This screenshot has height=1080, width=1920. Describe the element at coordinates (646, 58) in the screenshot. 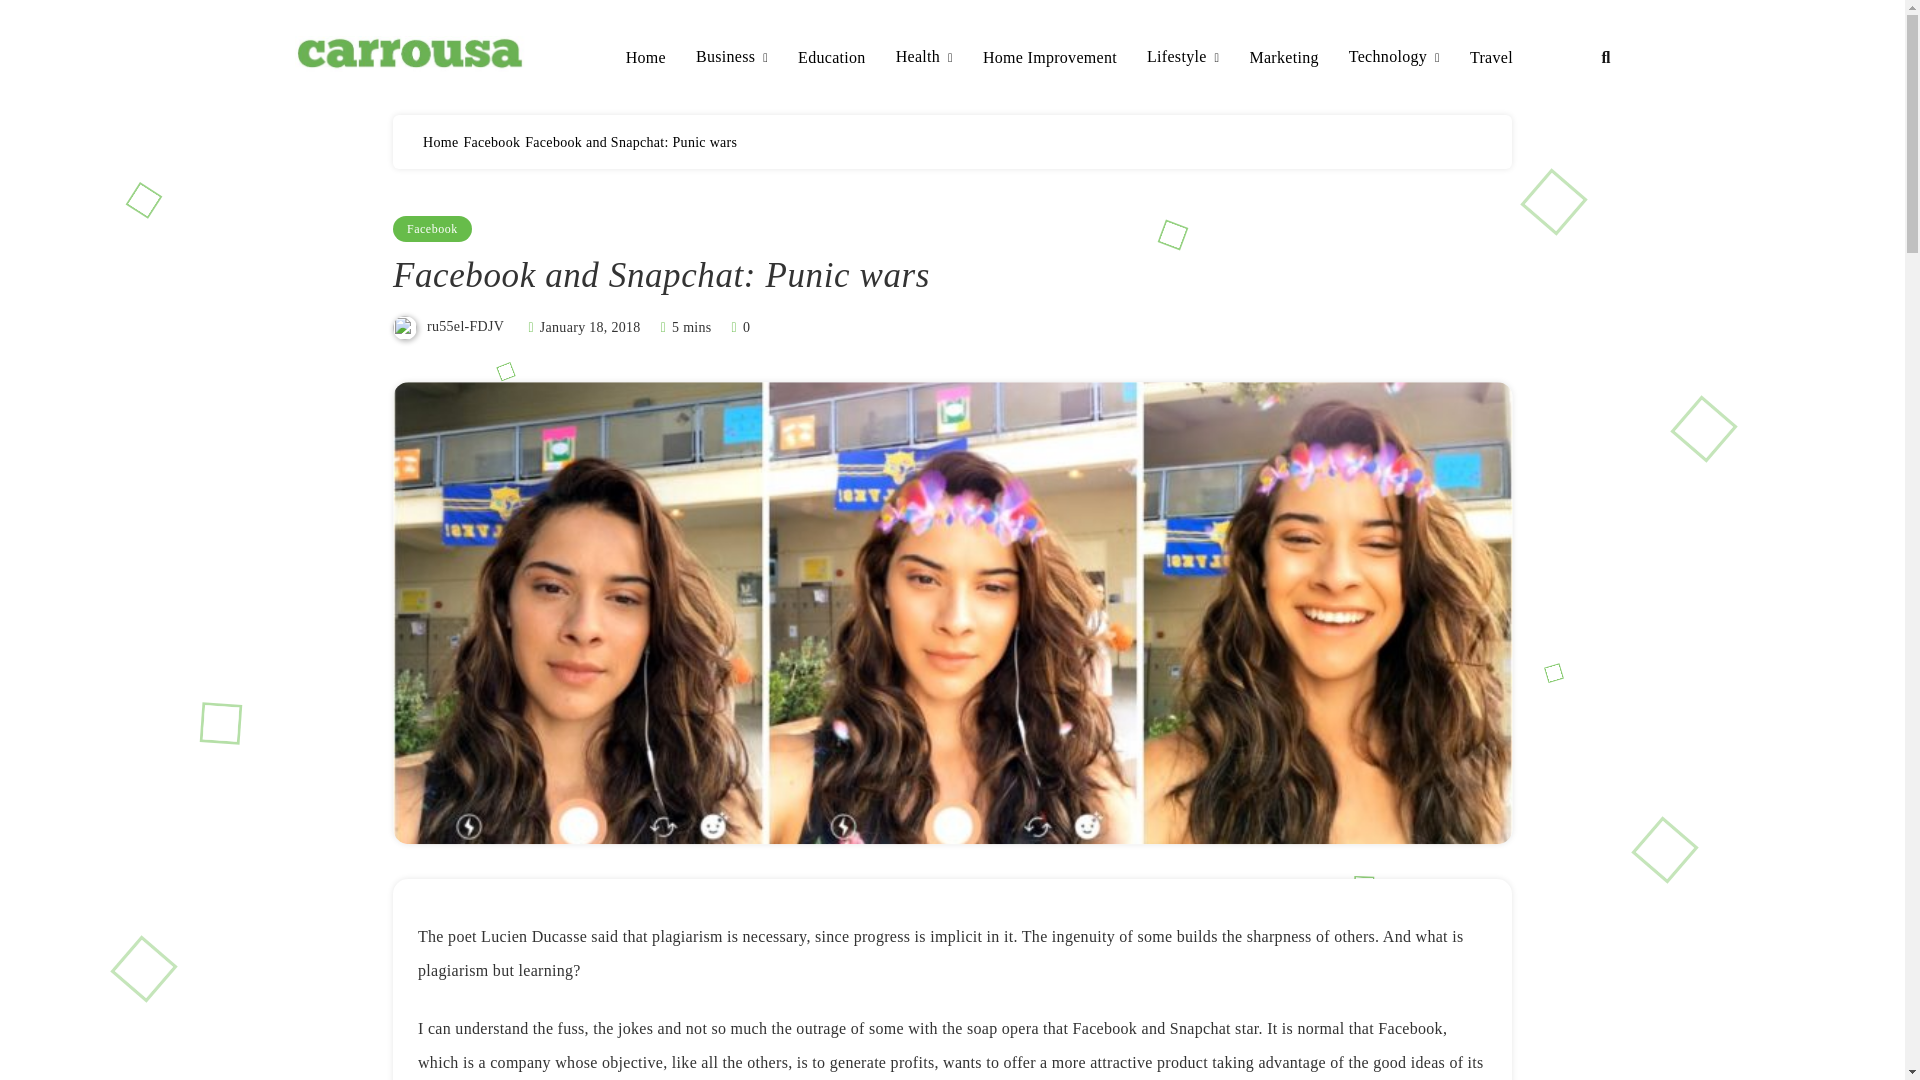

I see `Home` at that location.